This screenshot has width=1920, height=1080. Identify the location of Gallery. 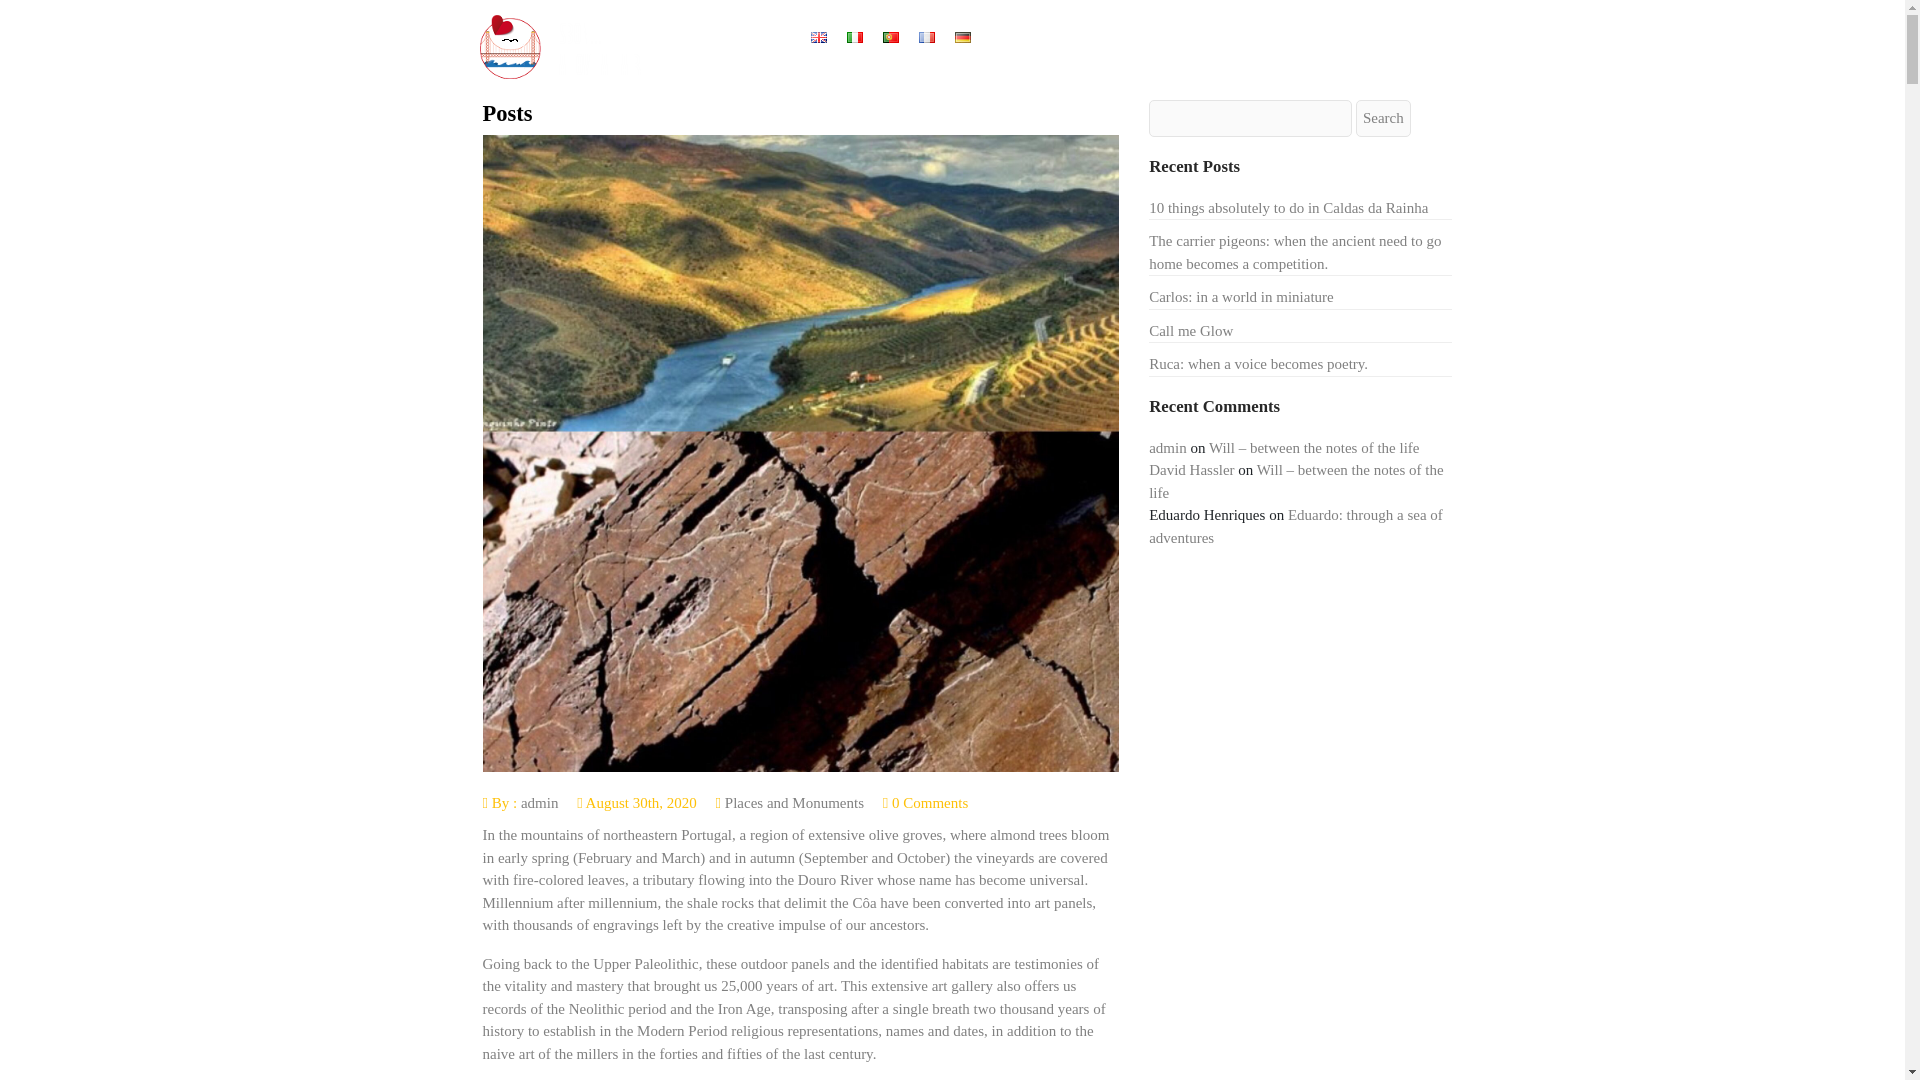
(1346, 38).